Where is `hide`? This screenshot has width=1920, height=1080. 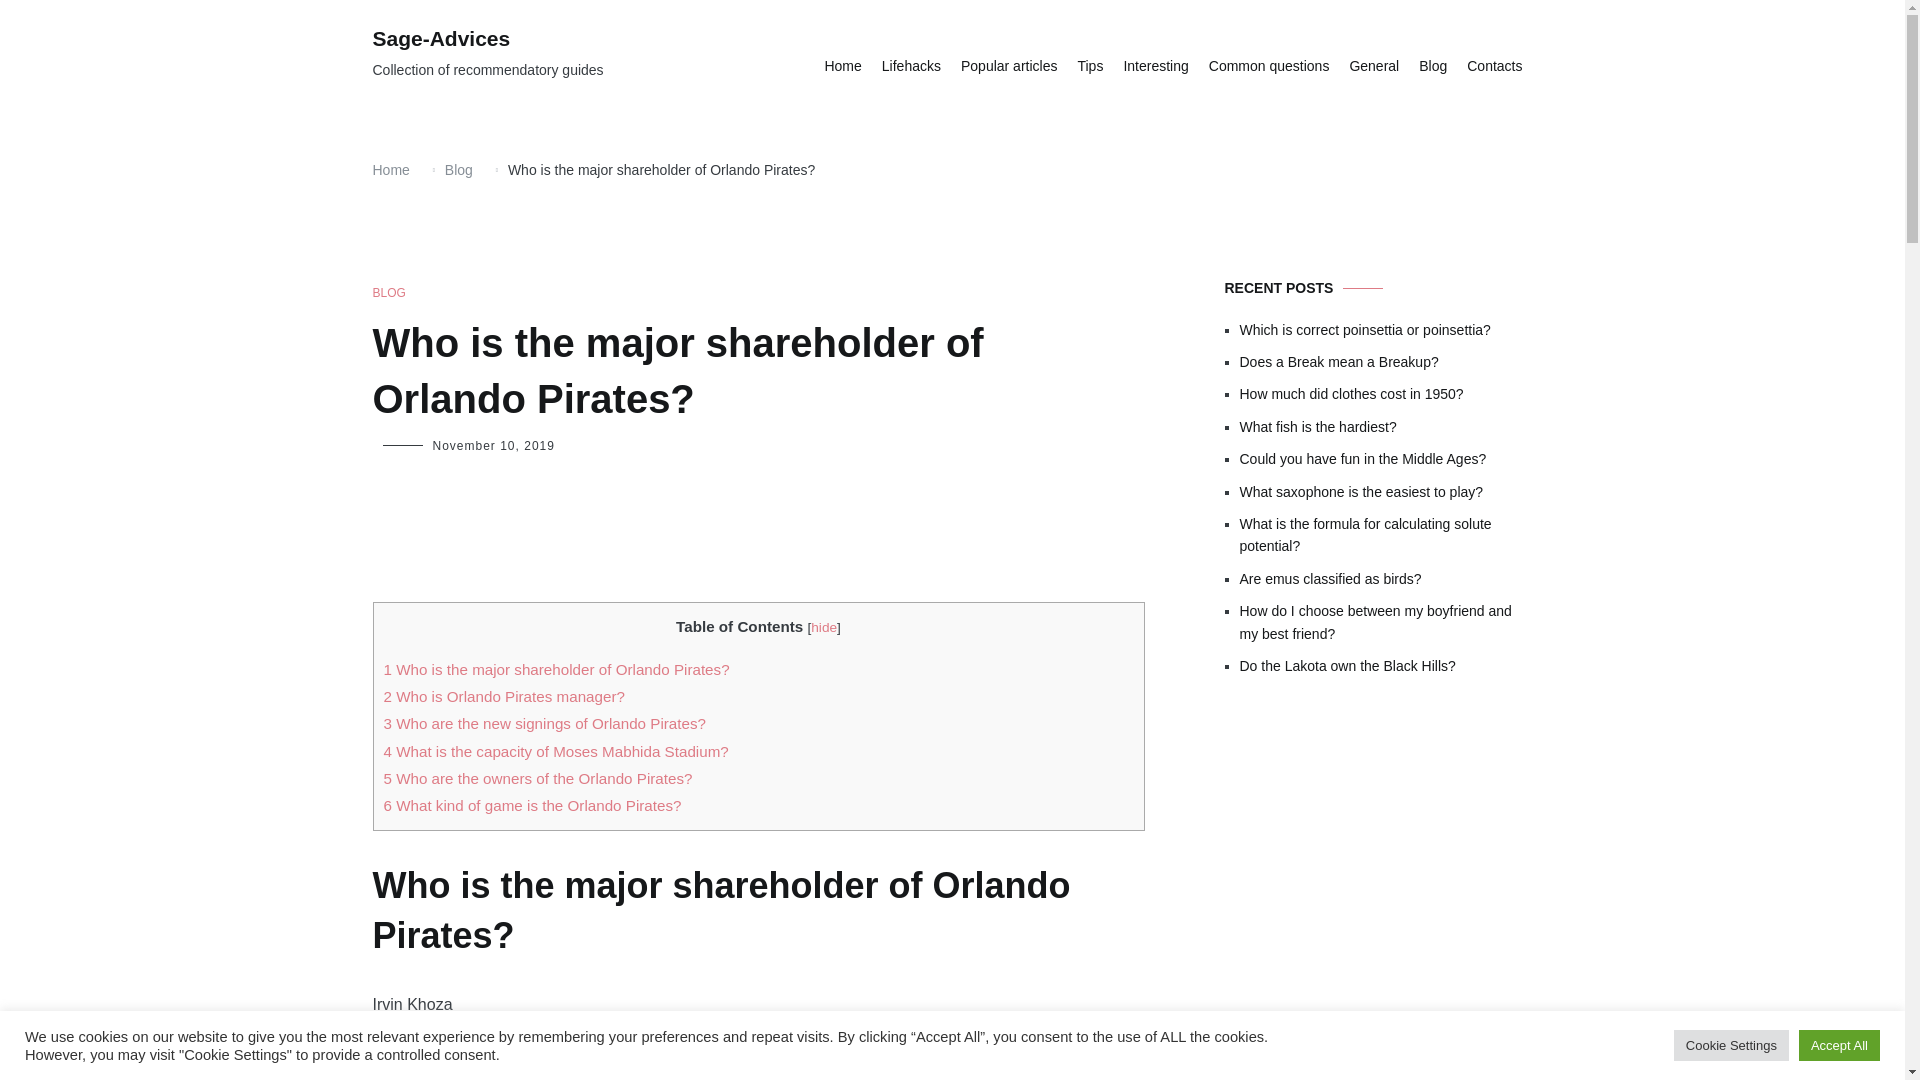 hide is located at coordinates (824, 627).